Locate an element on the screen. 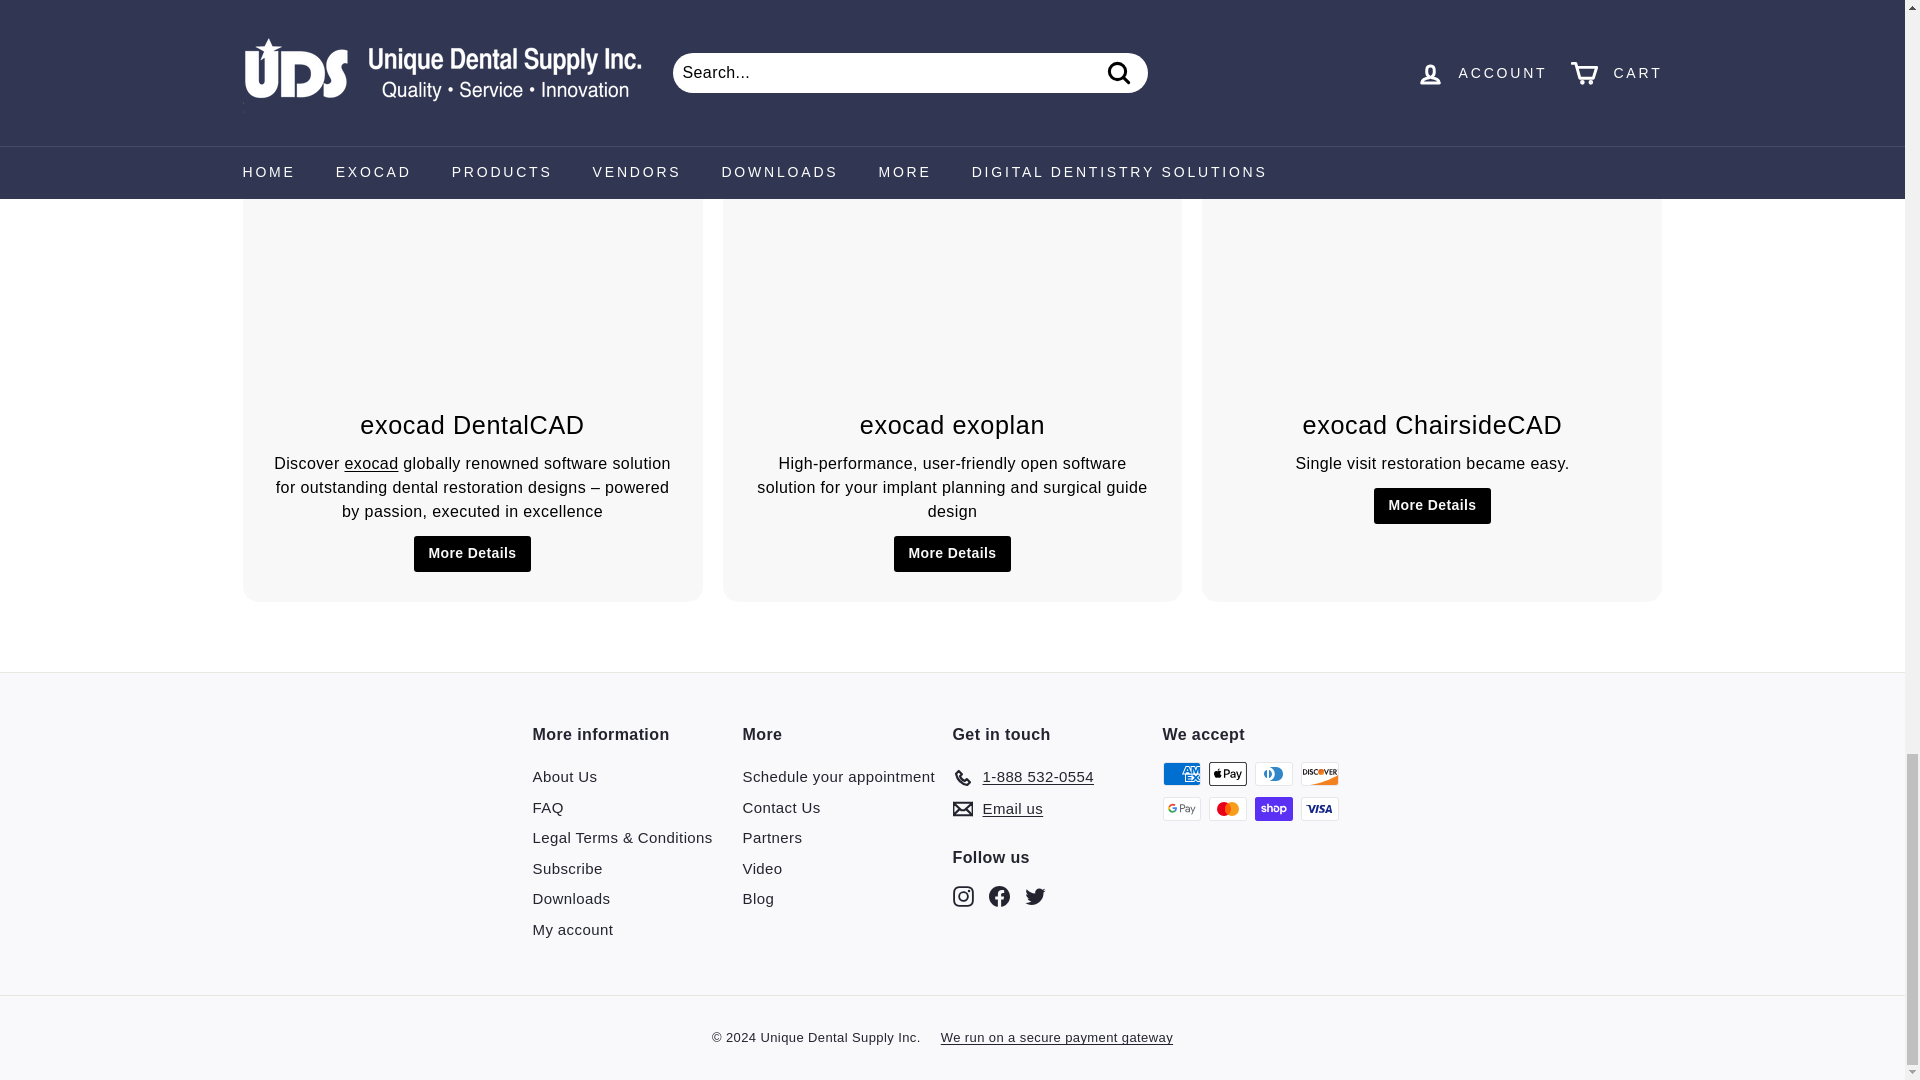 The height and width of the screenshot is (1080, 1920). Mastercard is located at coordinates (1226, 808).